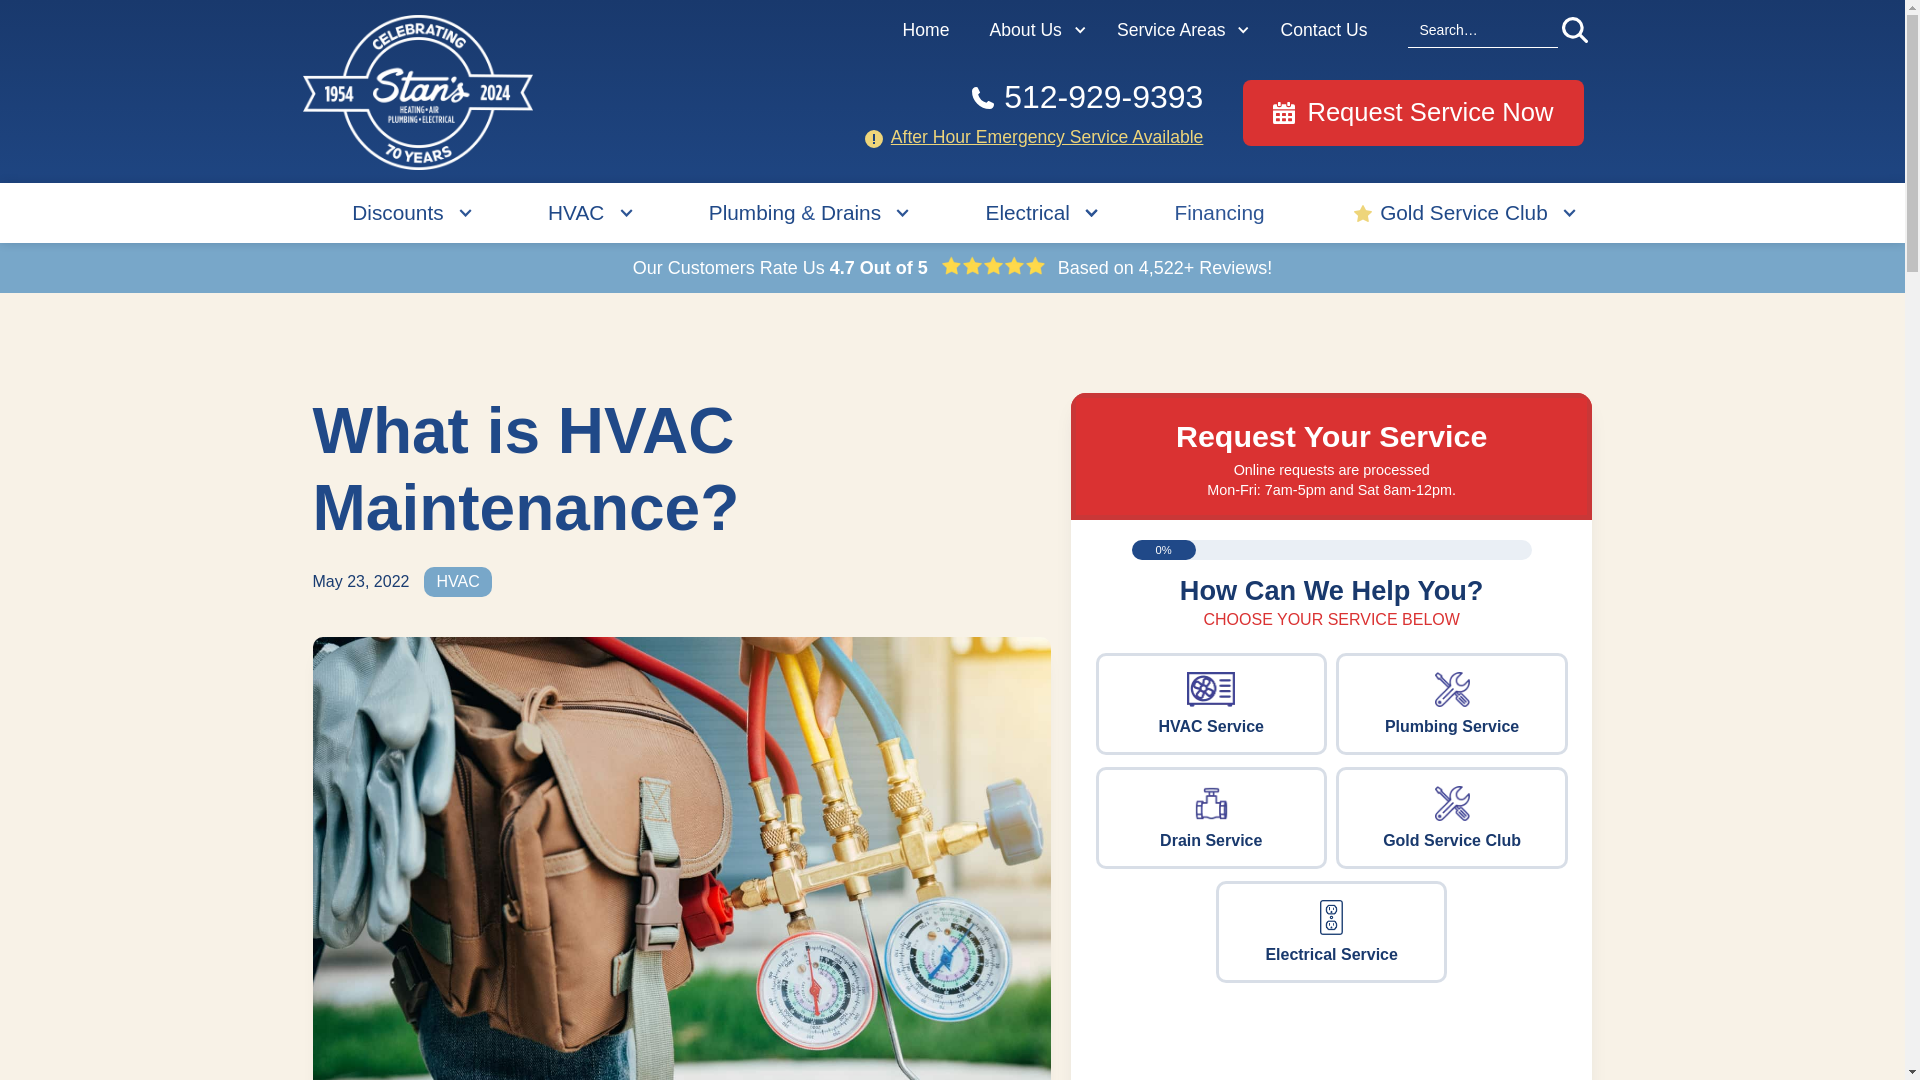 The width and height of the screenshot is (1920, 1080). I want to click on HVAC, so click(576, 212).